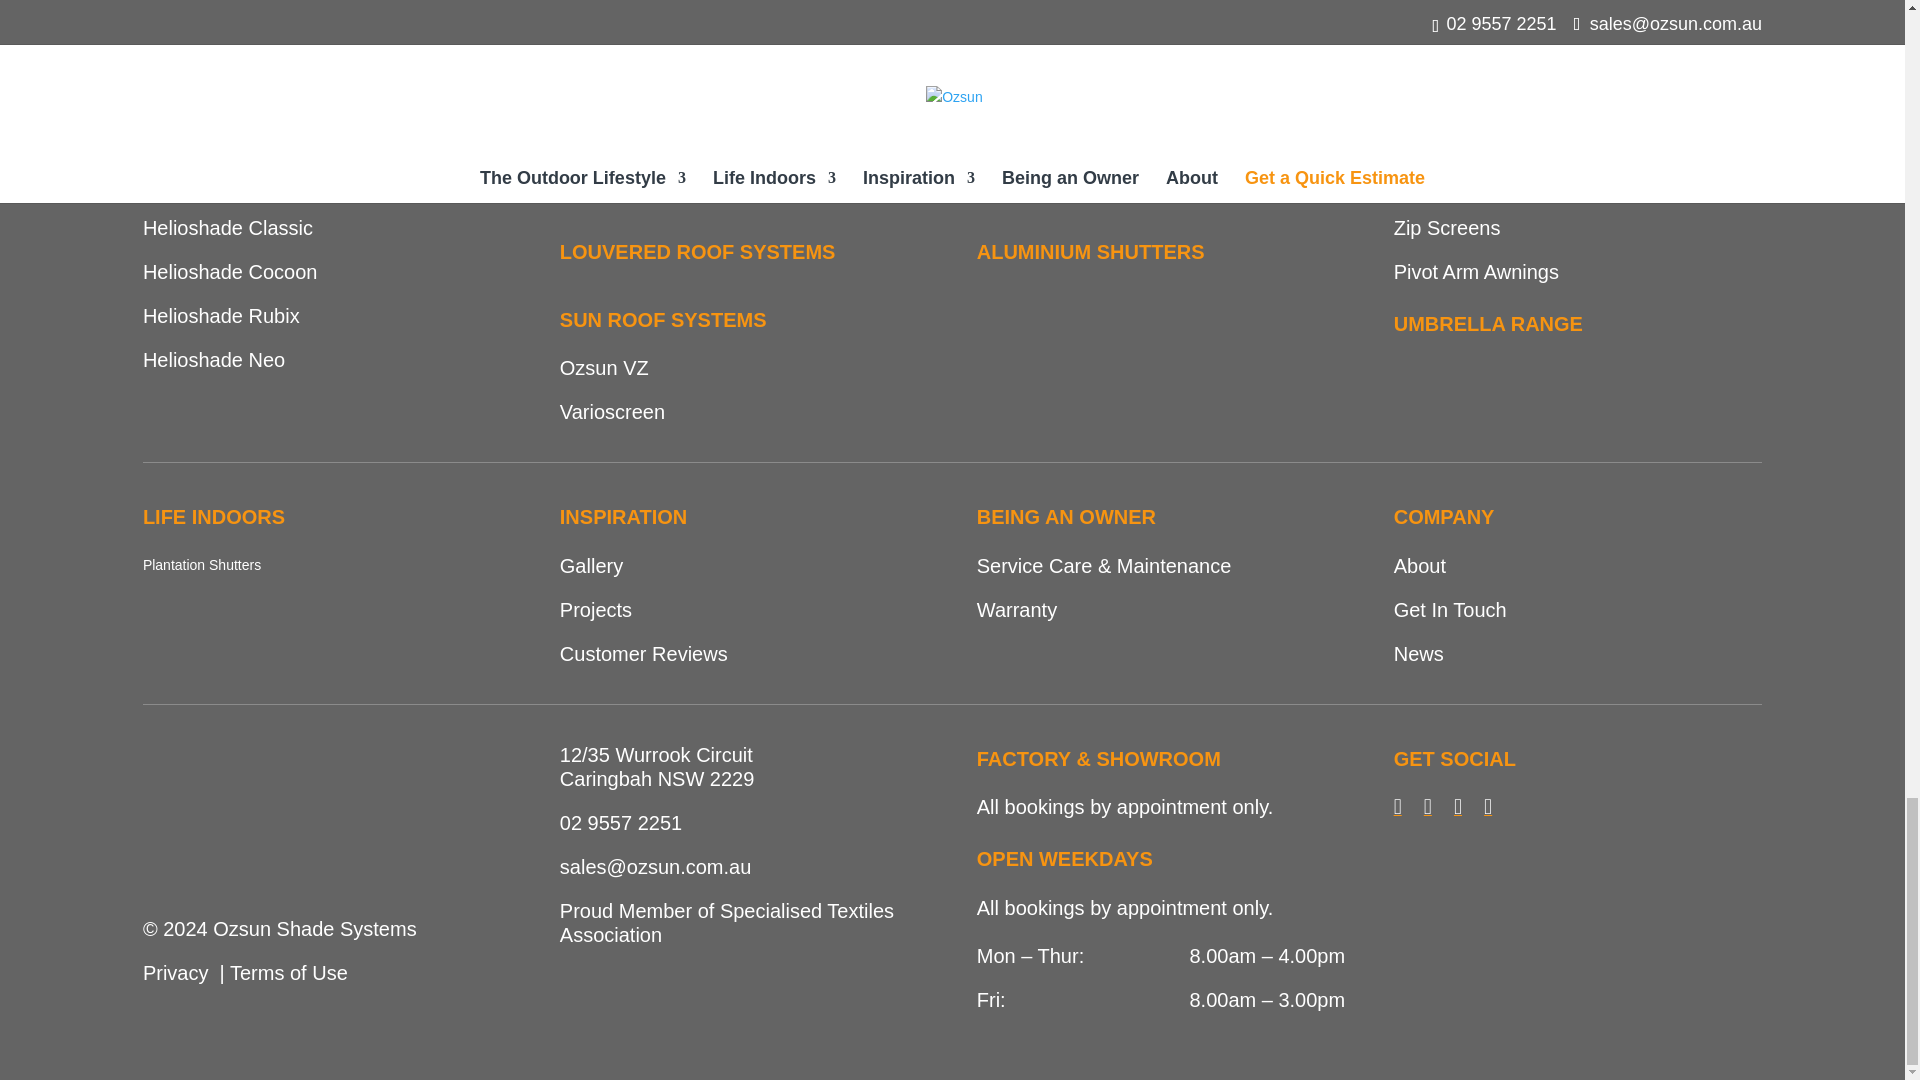  Describe the element at coordinates (213, 360) in the screenshot. I see `Helioshade Neo` at that location.